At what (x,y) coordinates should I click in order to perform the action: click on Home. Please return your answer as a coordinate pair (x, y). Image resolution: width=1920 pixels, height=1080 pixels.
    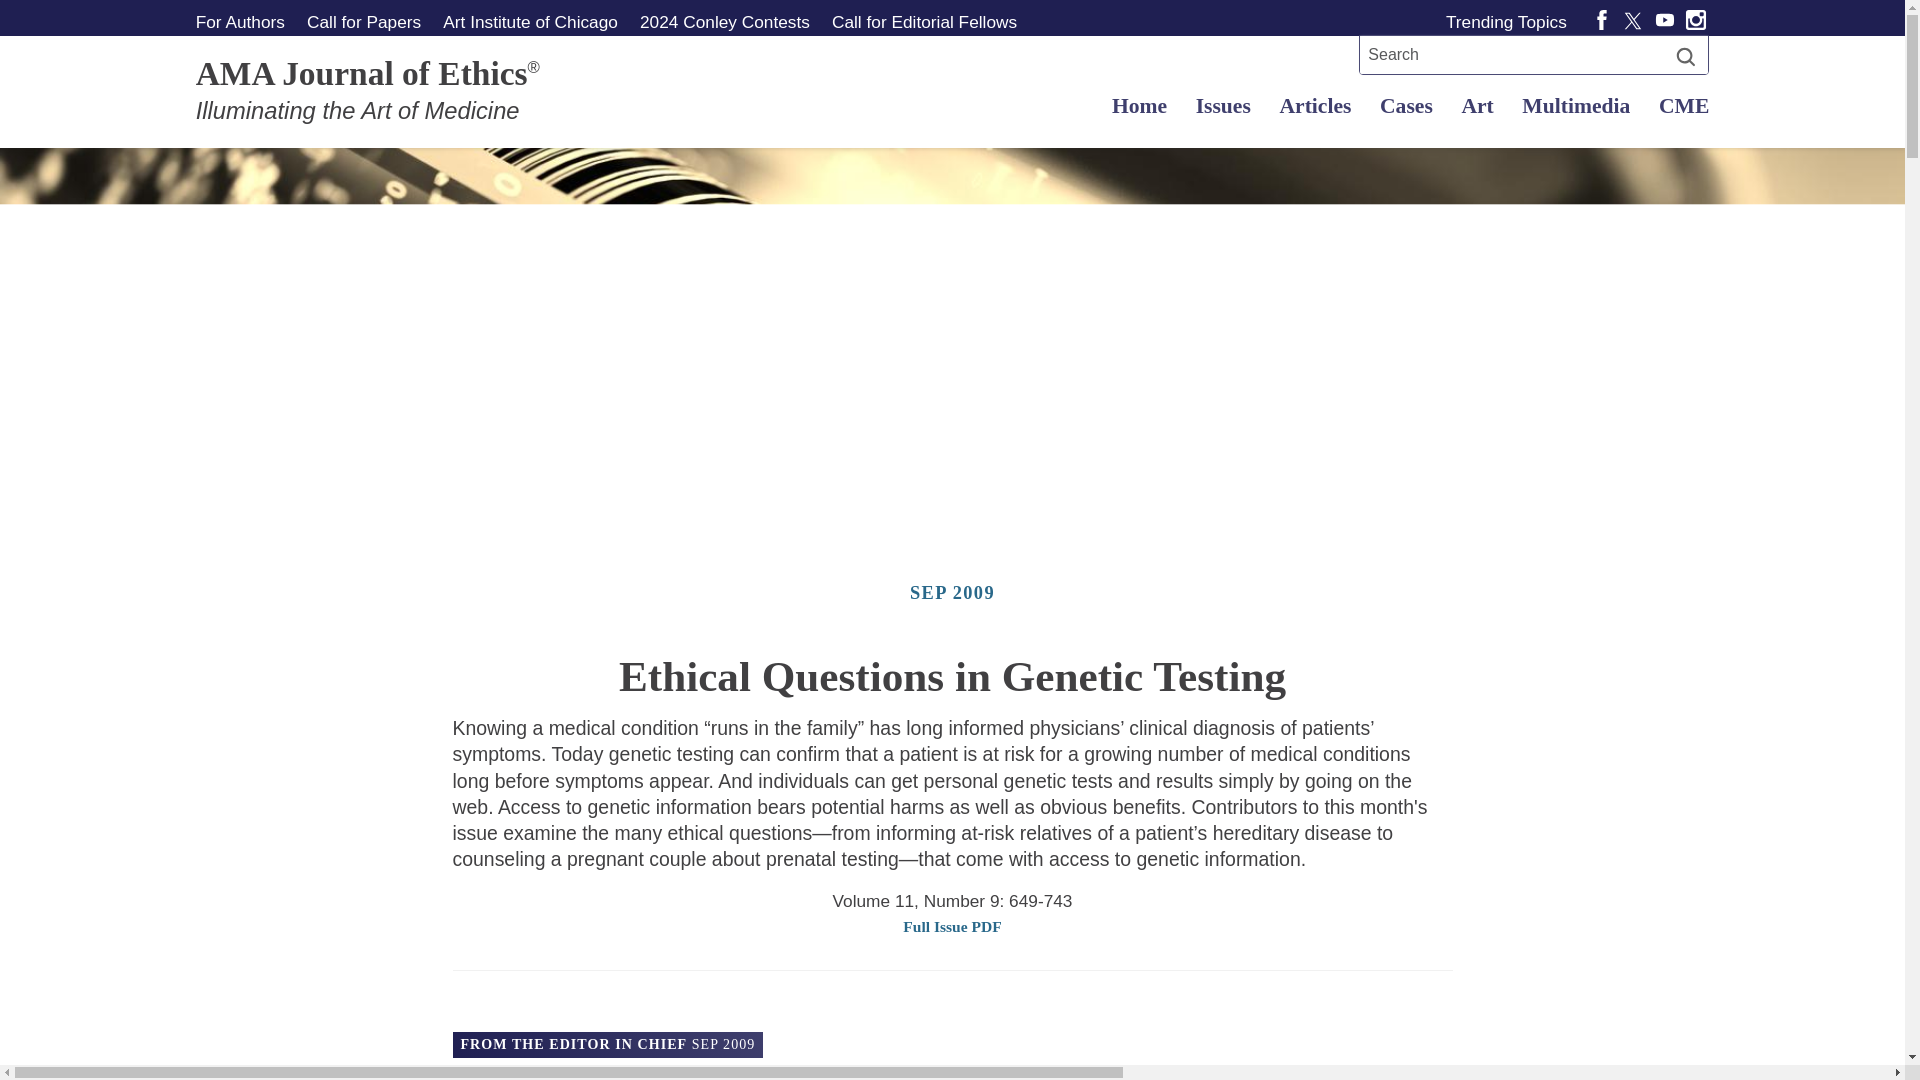
    Looking at the image, I should click on (1139, 106).